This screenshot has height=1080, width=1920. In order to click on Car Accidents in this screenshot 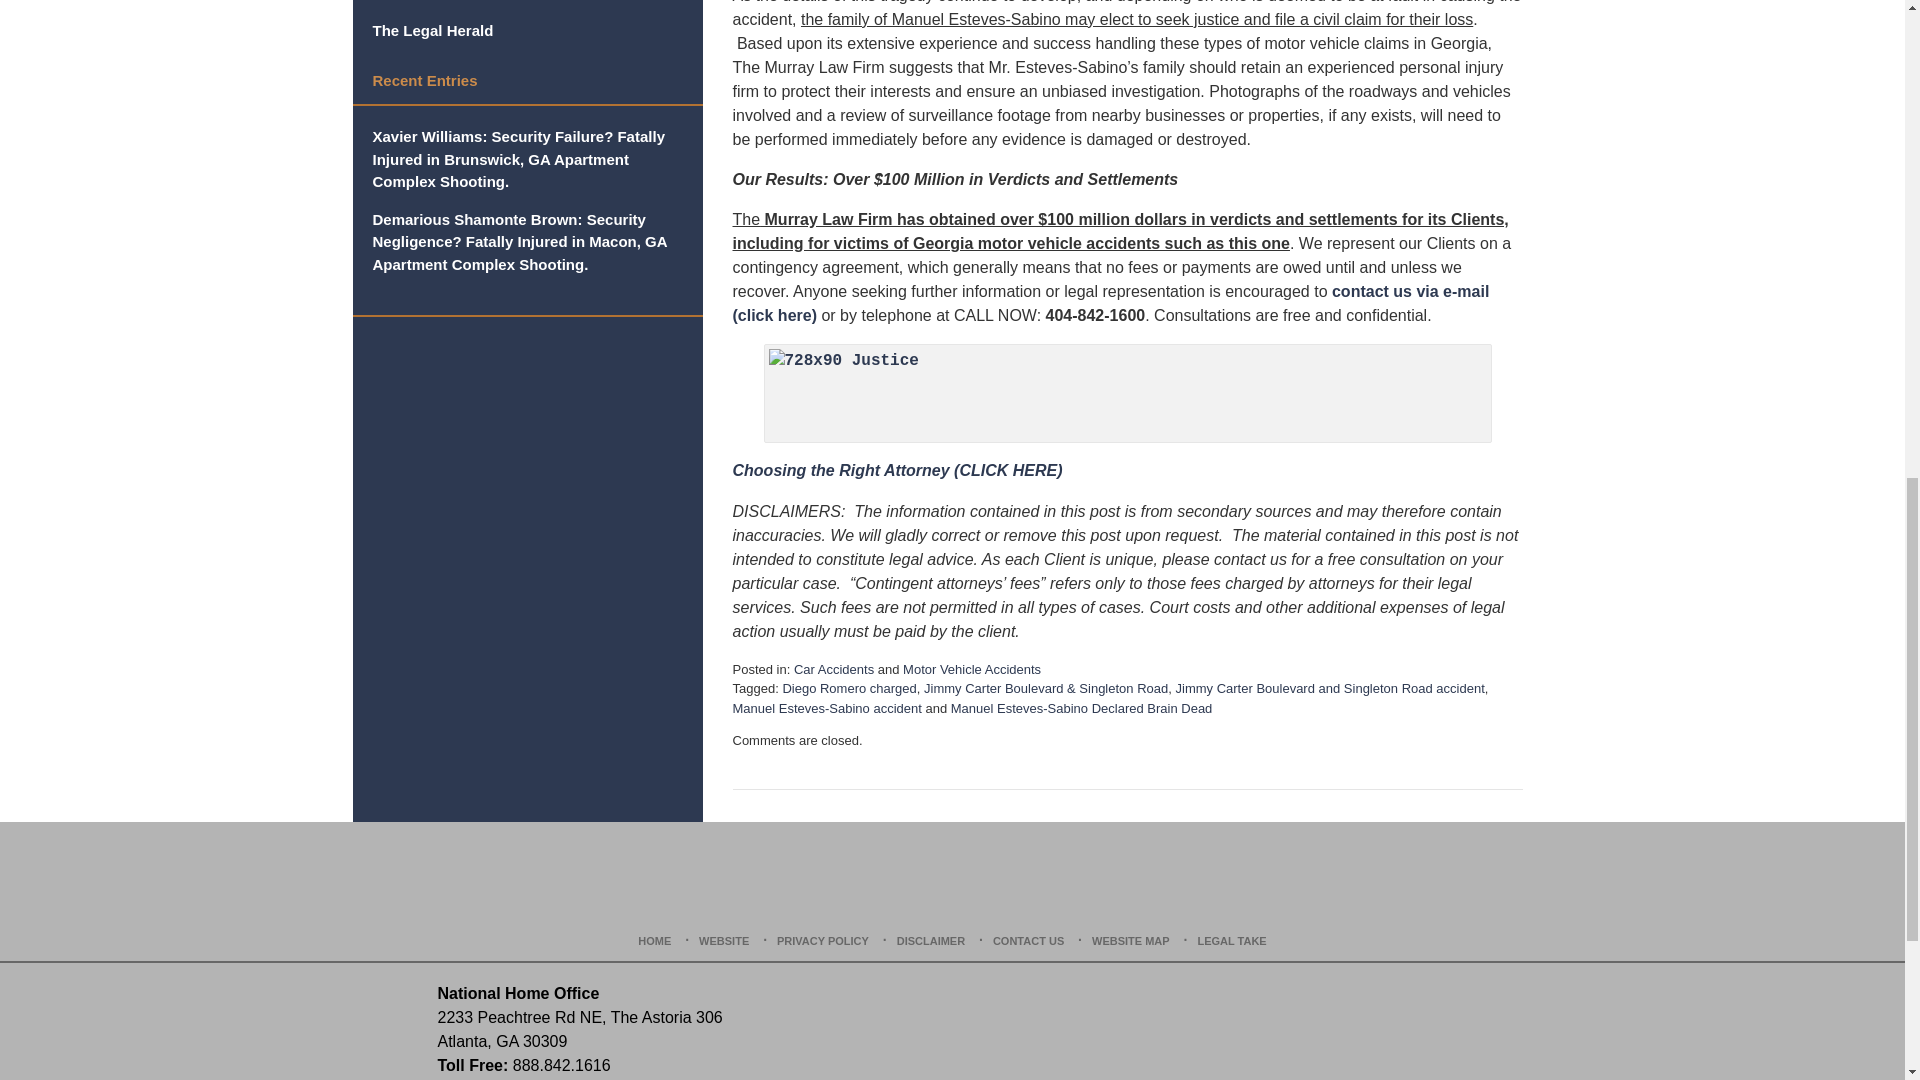, I will do `click(834, 670)`.